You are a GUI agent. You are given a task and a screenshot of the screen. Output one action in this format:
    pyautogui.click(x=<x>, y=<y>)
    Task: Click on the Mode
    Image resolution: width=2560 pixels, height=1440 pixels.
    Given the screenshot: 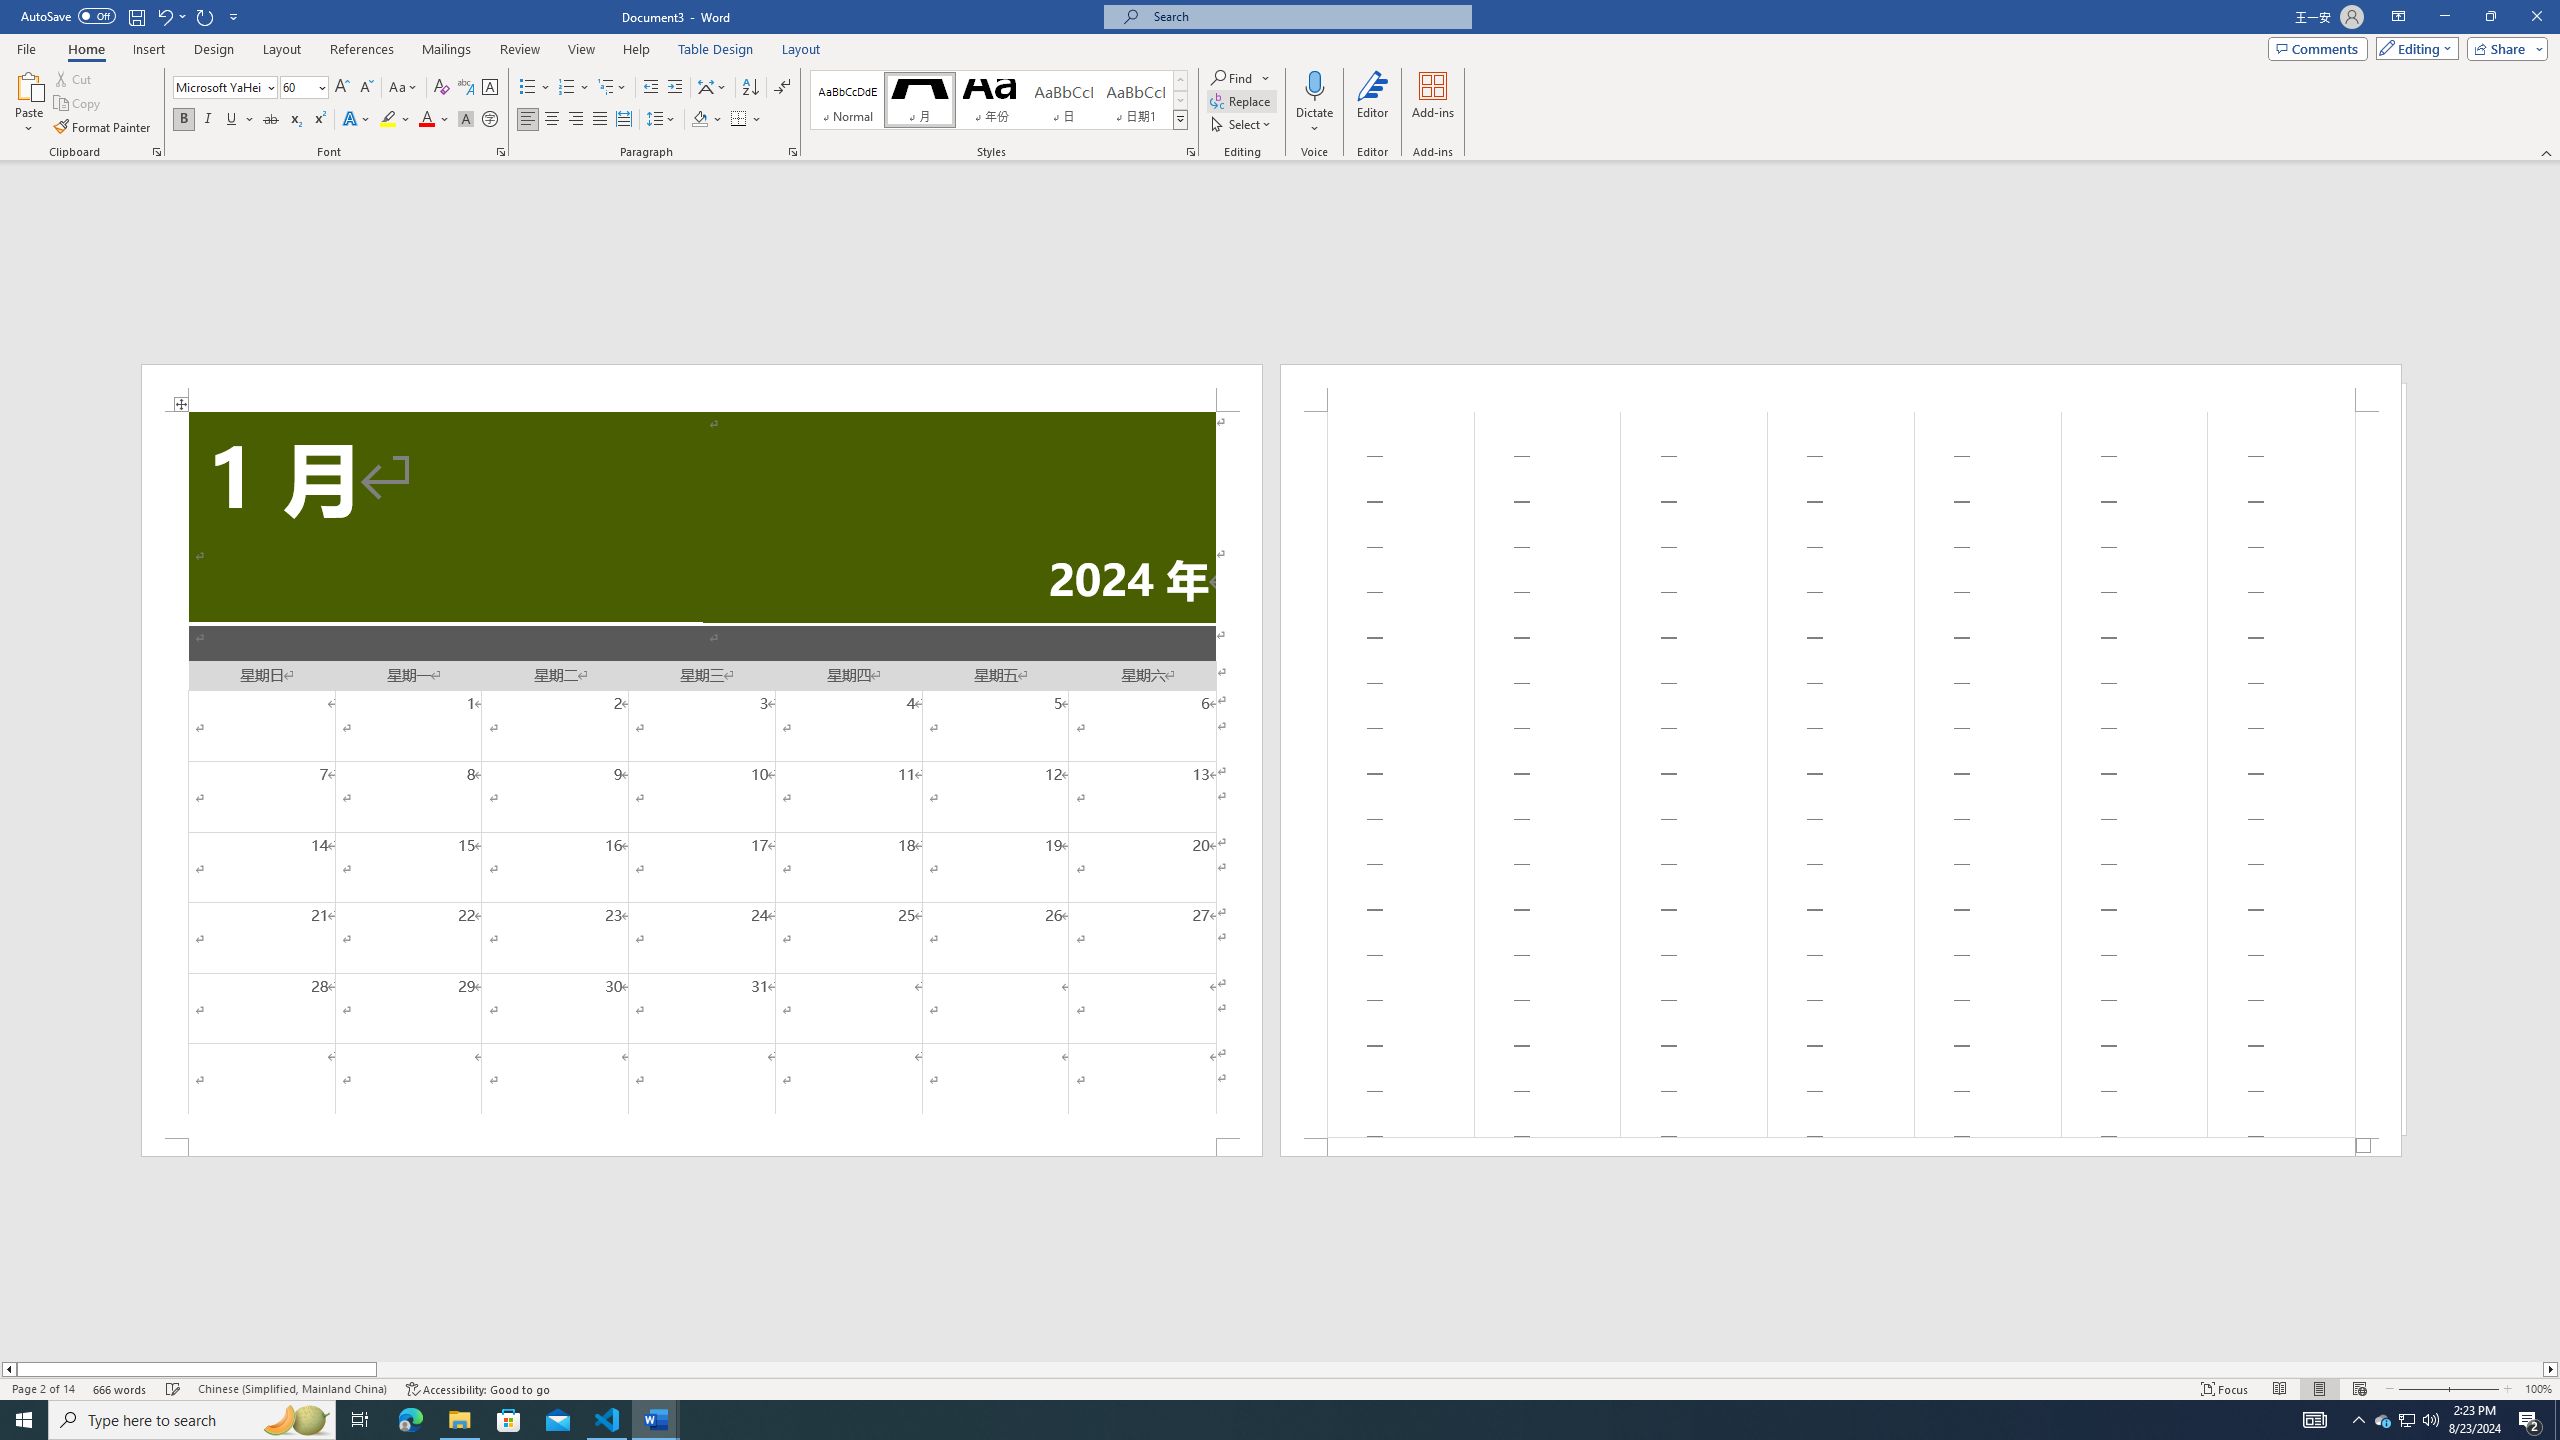 What is the action you would take?
    pyautogui.click(x=2414, y=48)
    